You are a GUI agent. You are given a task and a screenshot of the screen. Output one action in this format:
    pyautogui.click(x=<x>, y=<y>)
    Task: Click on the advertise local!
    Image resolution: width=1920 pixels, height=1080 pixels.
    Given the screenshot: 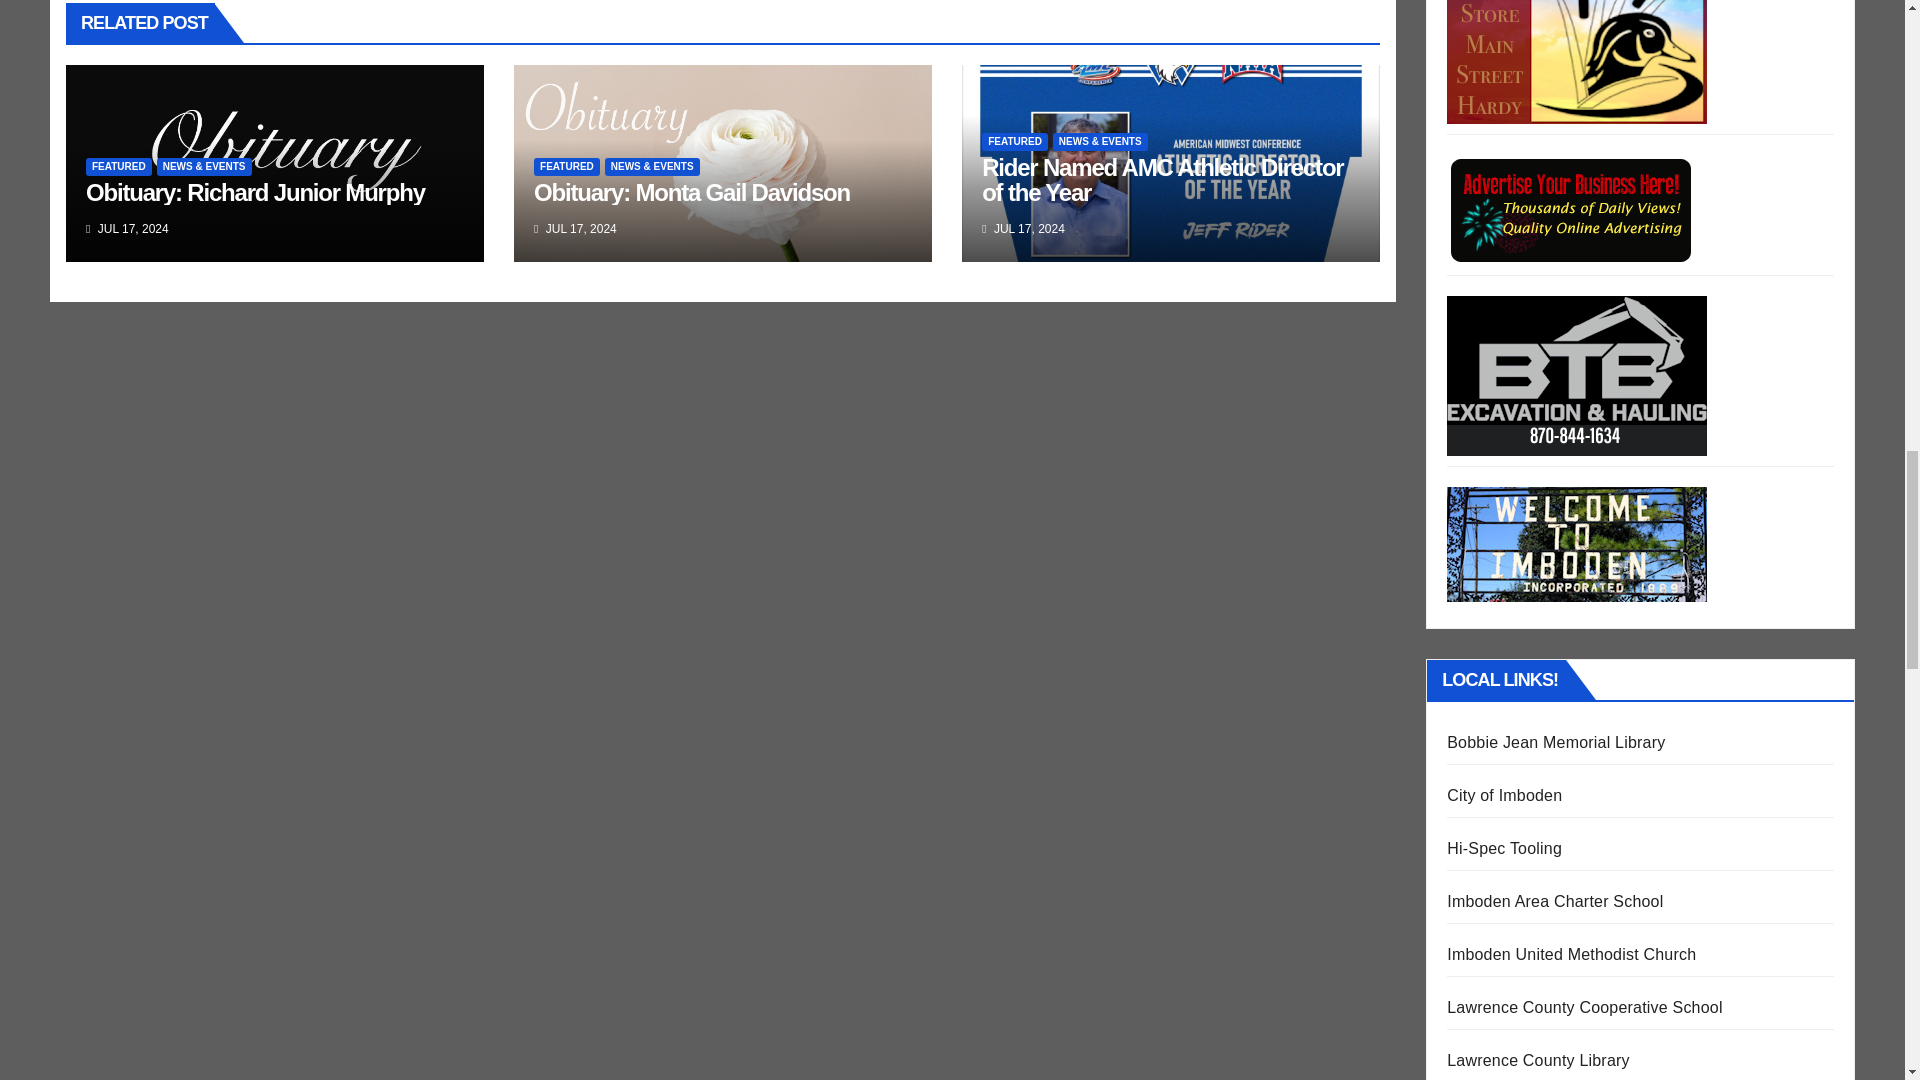 What is the action you would take?
    pyautogui.click(x=1572, y=208)
    